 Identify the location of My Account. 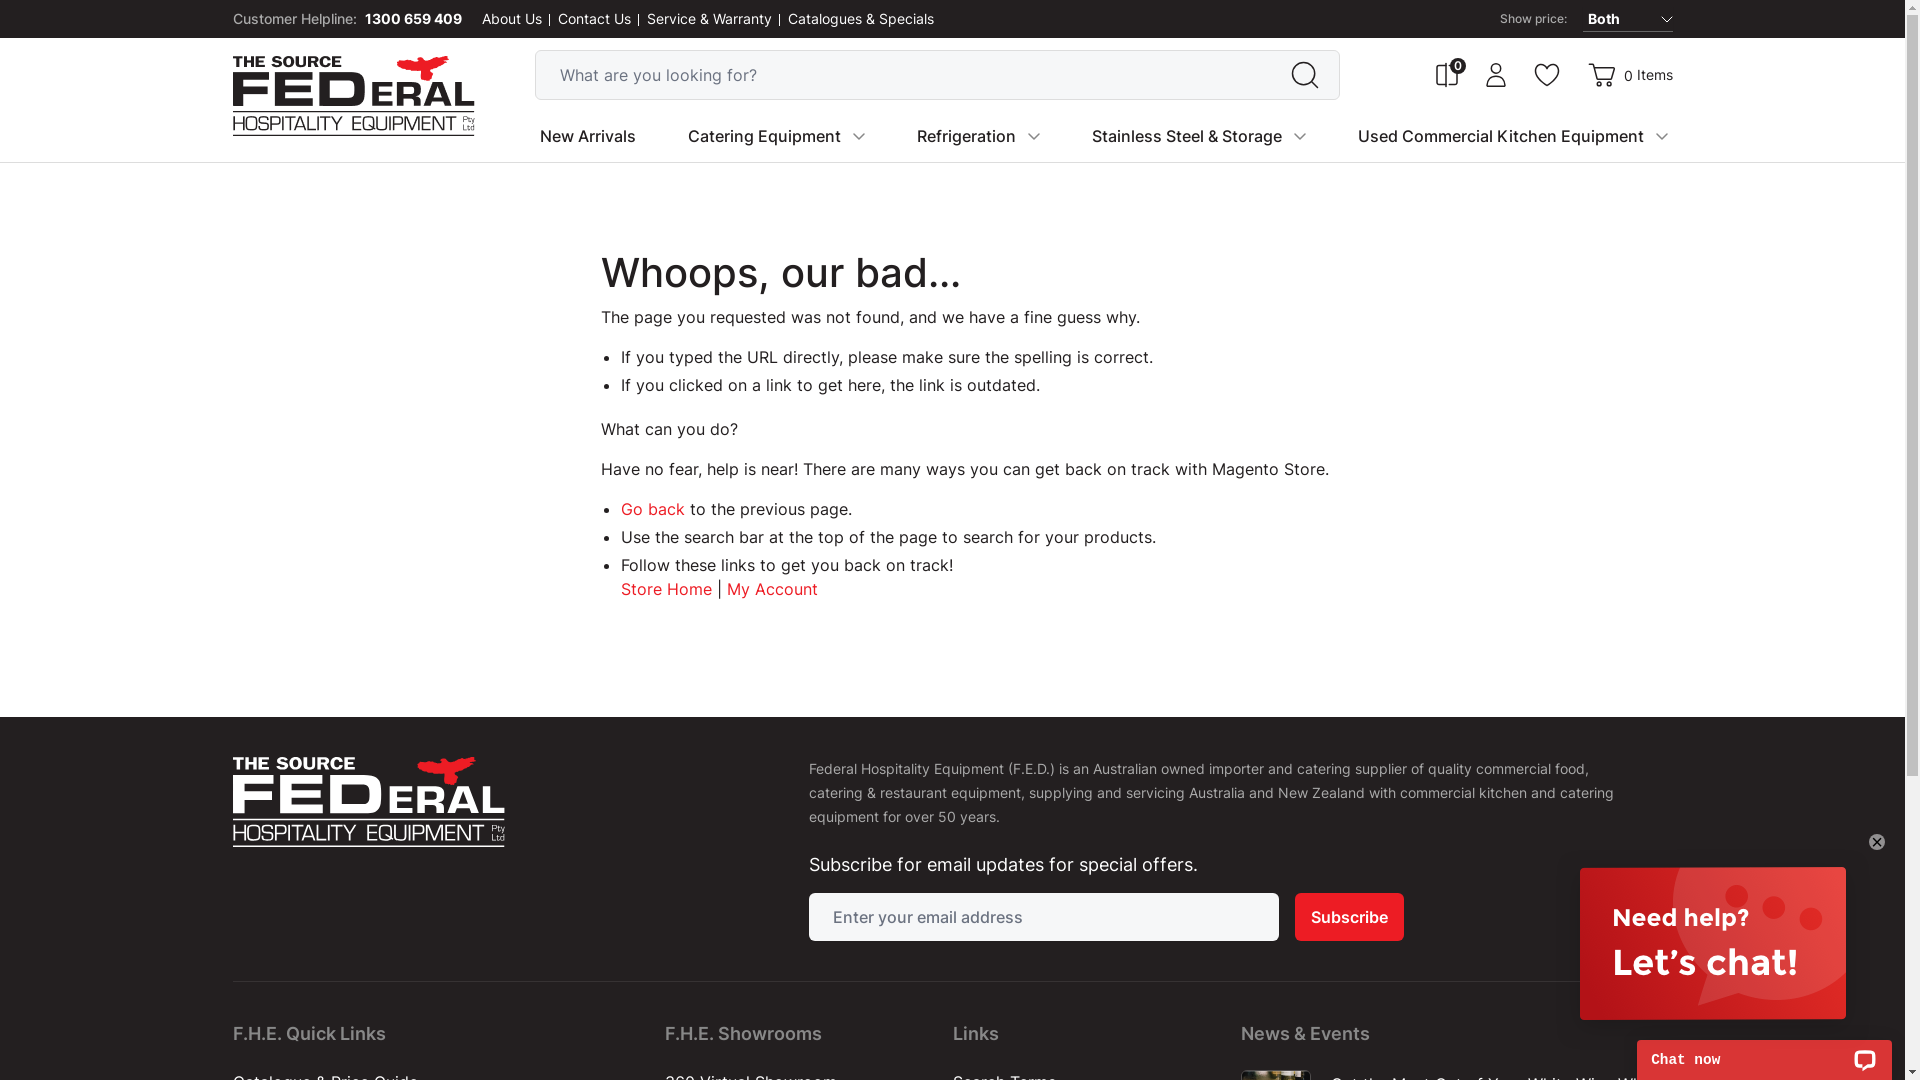
(1496, 75).